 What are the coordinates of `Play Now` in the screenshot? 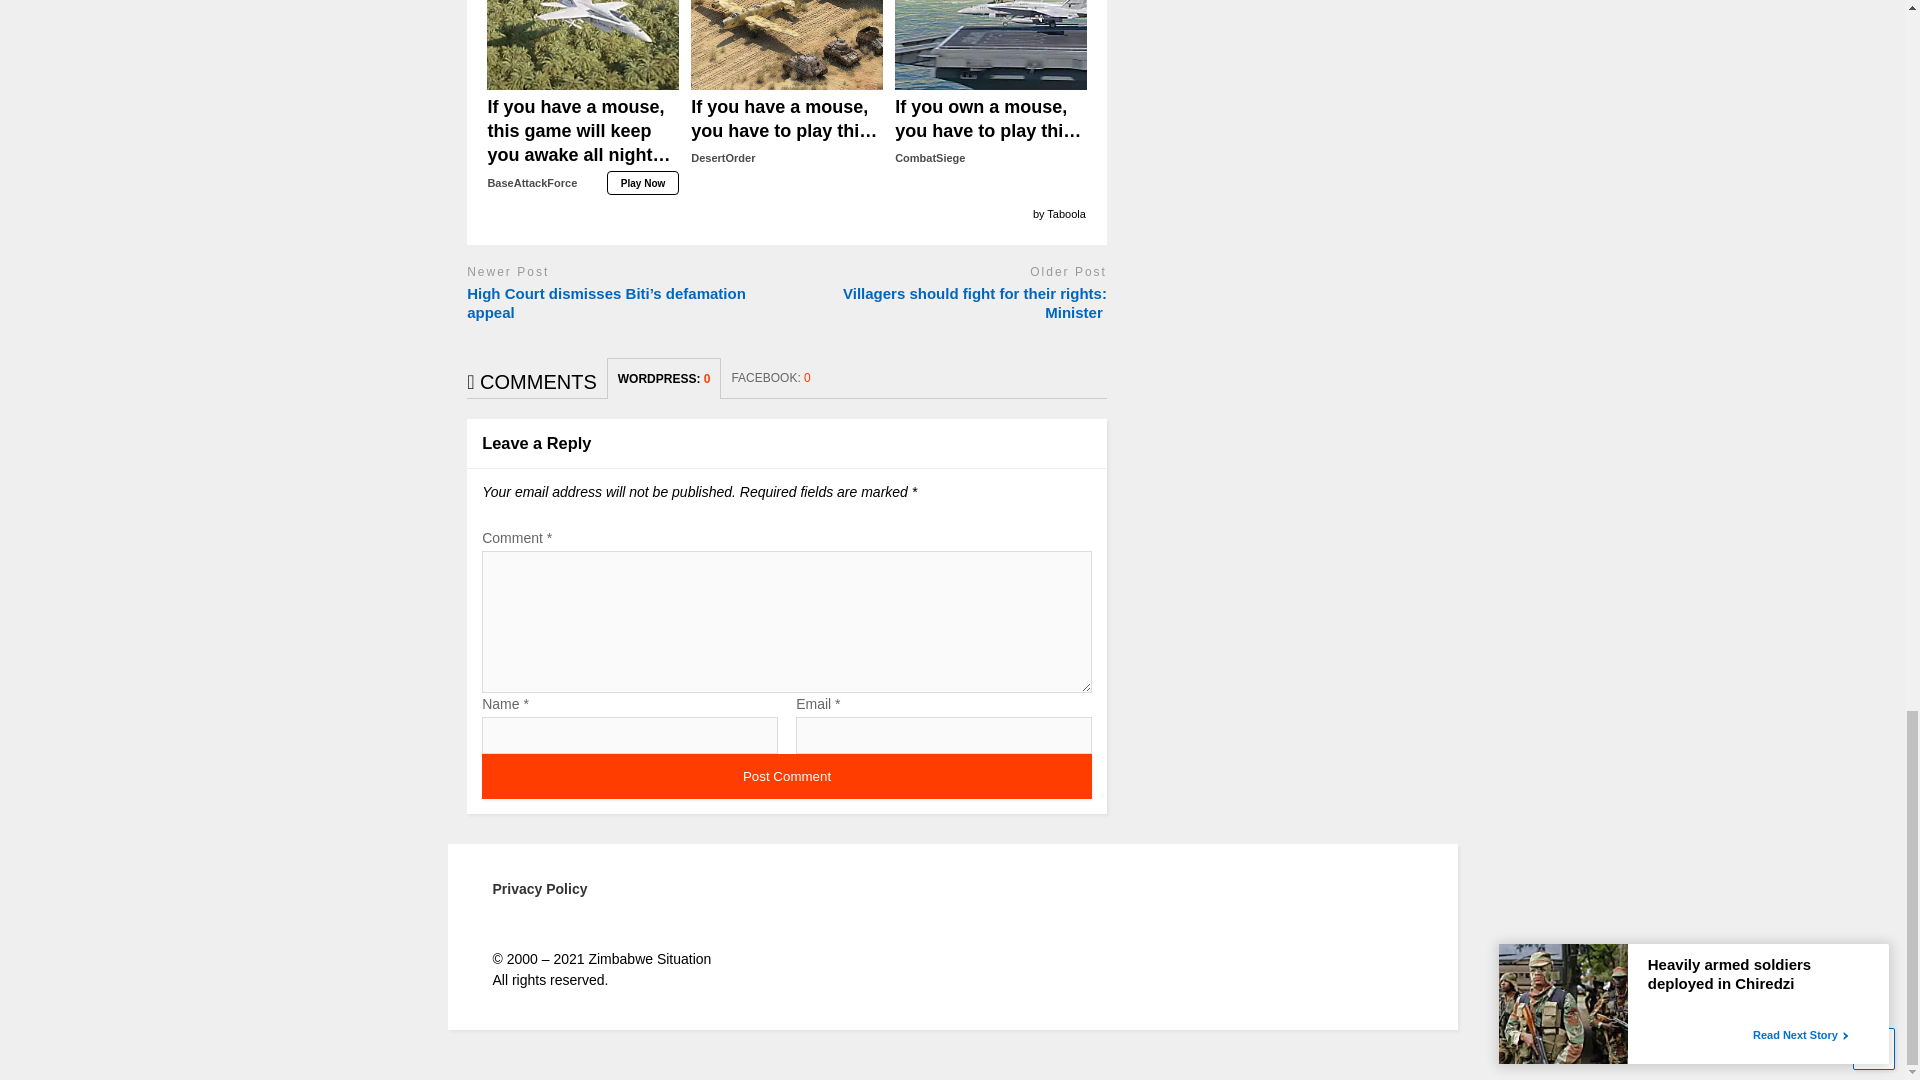 It's located at (990, 132).